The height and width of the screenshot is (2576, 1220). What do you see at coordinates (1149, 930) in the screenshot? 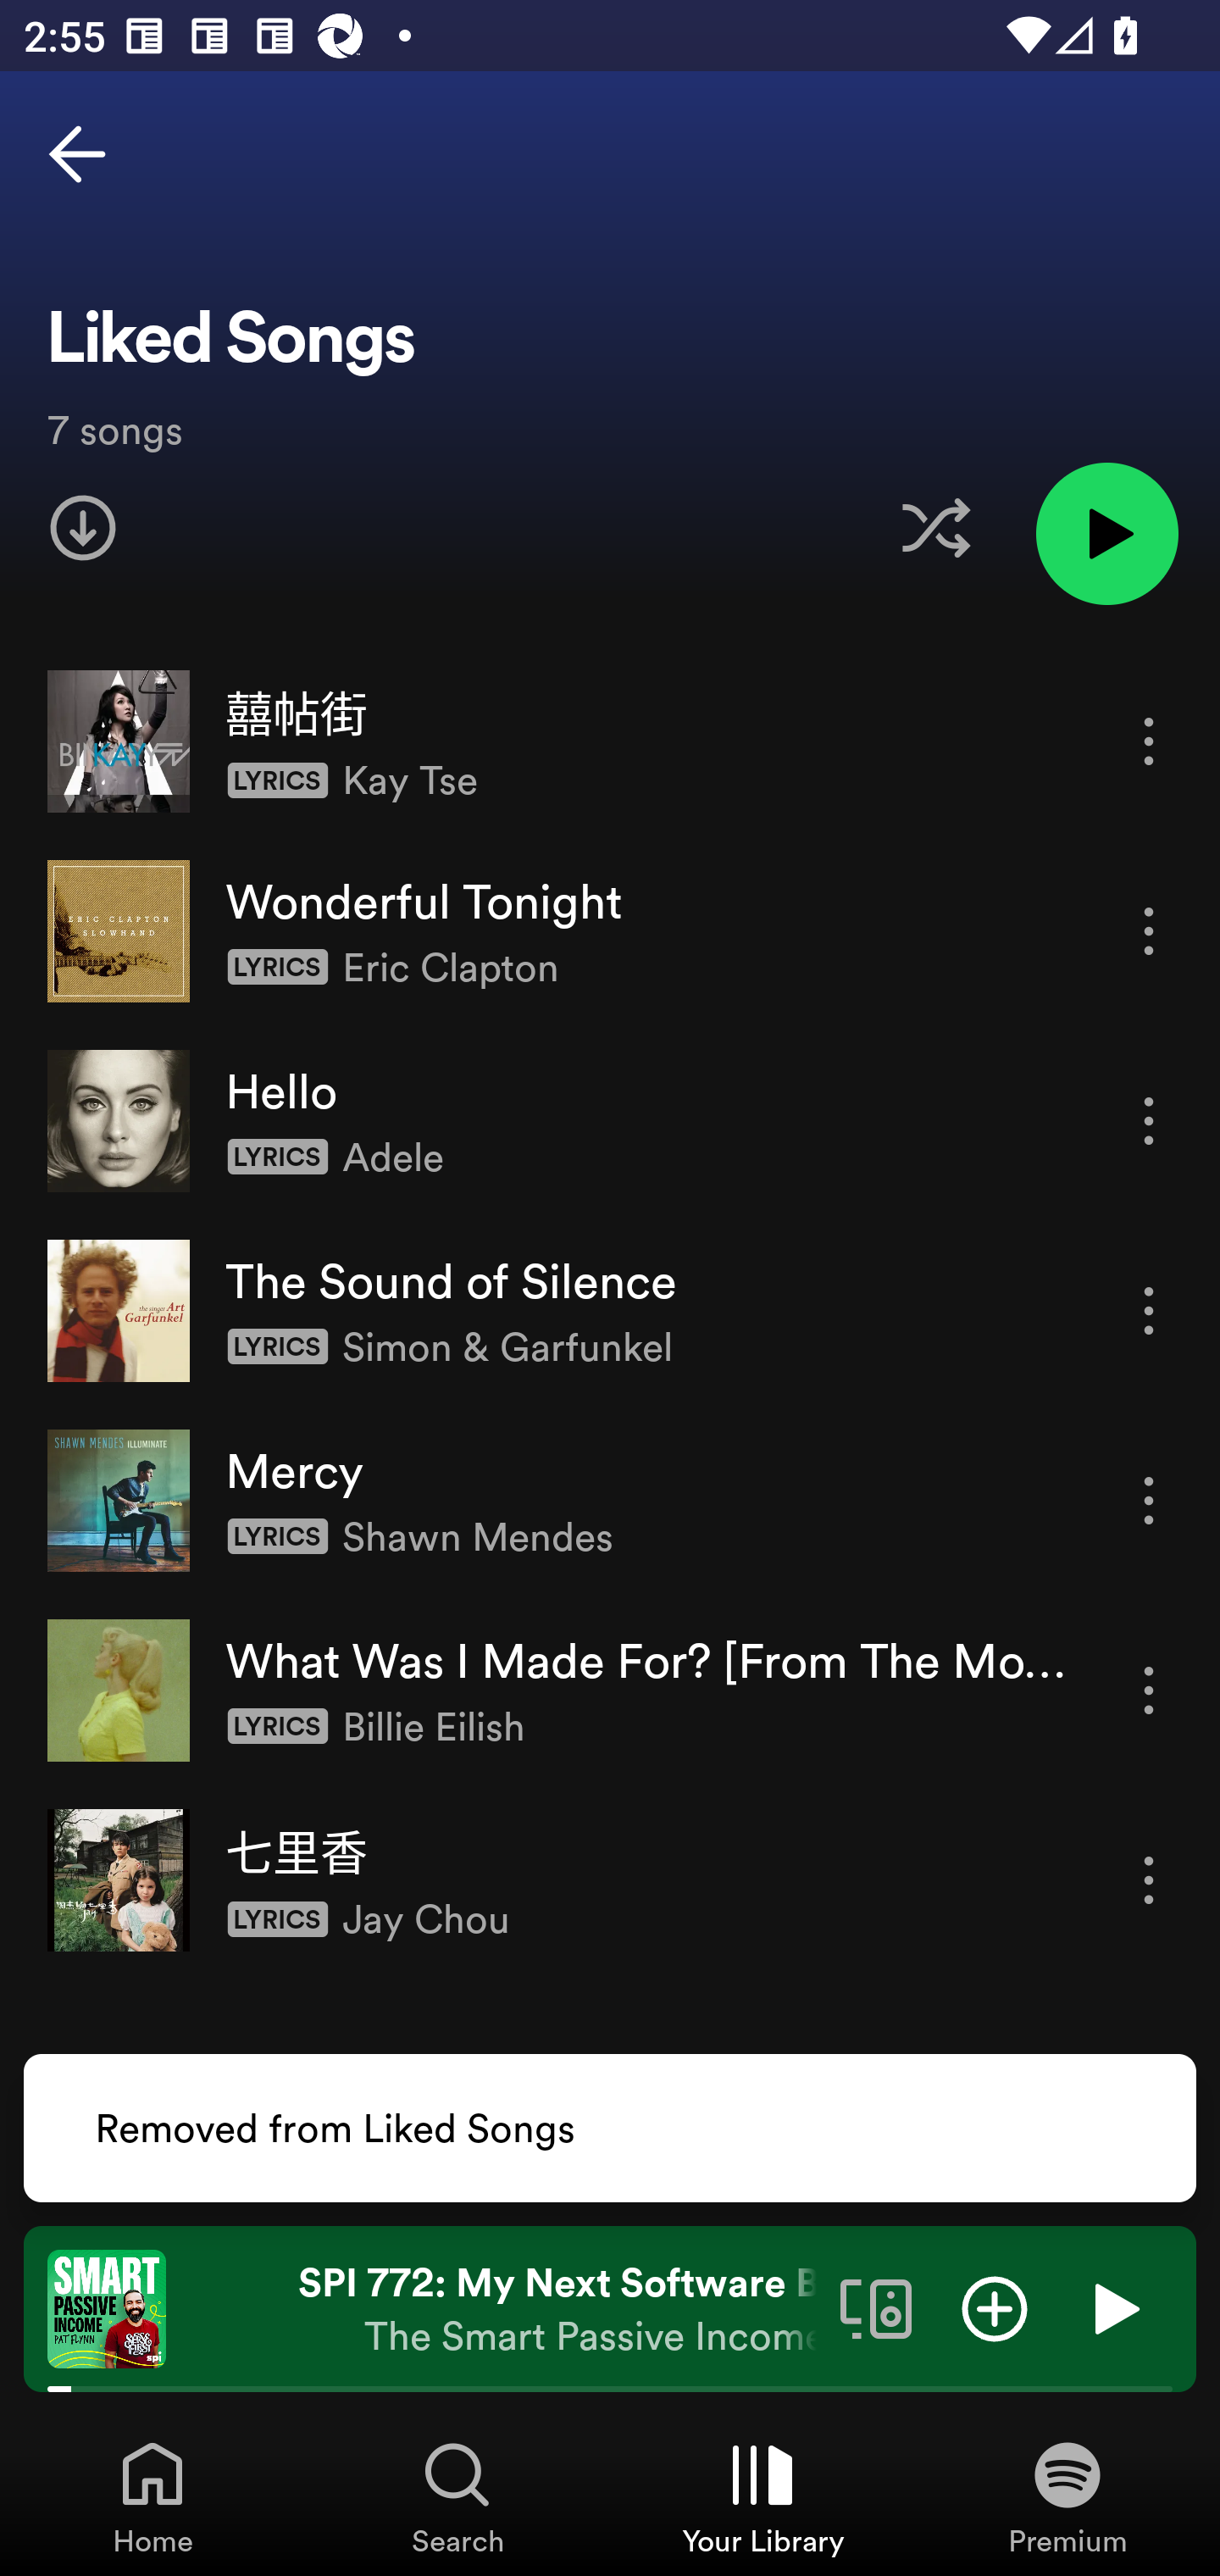
I see `More options for song Wonderful Tonight` at bounding box center [1149, 930].